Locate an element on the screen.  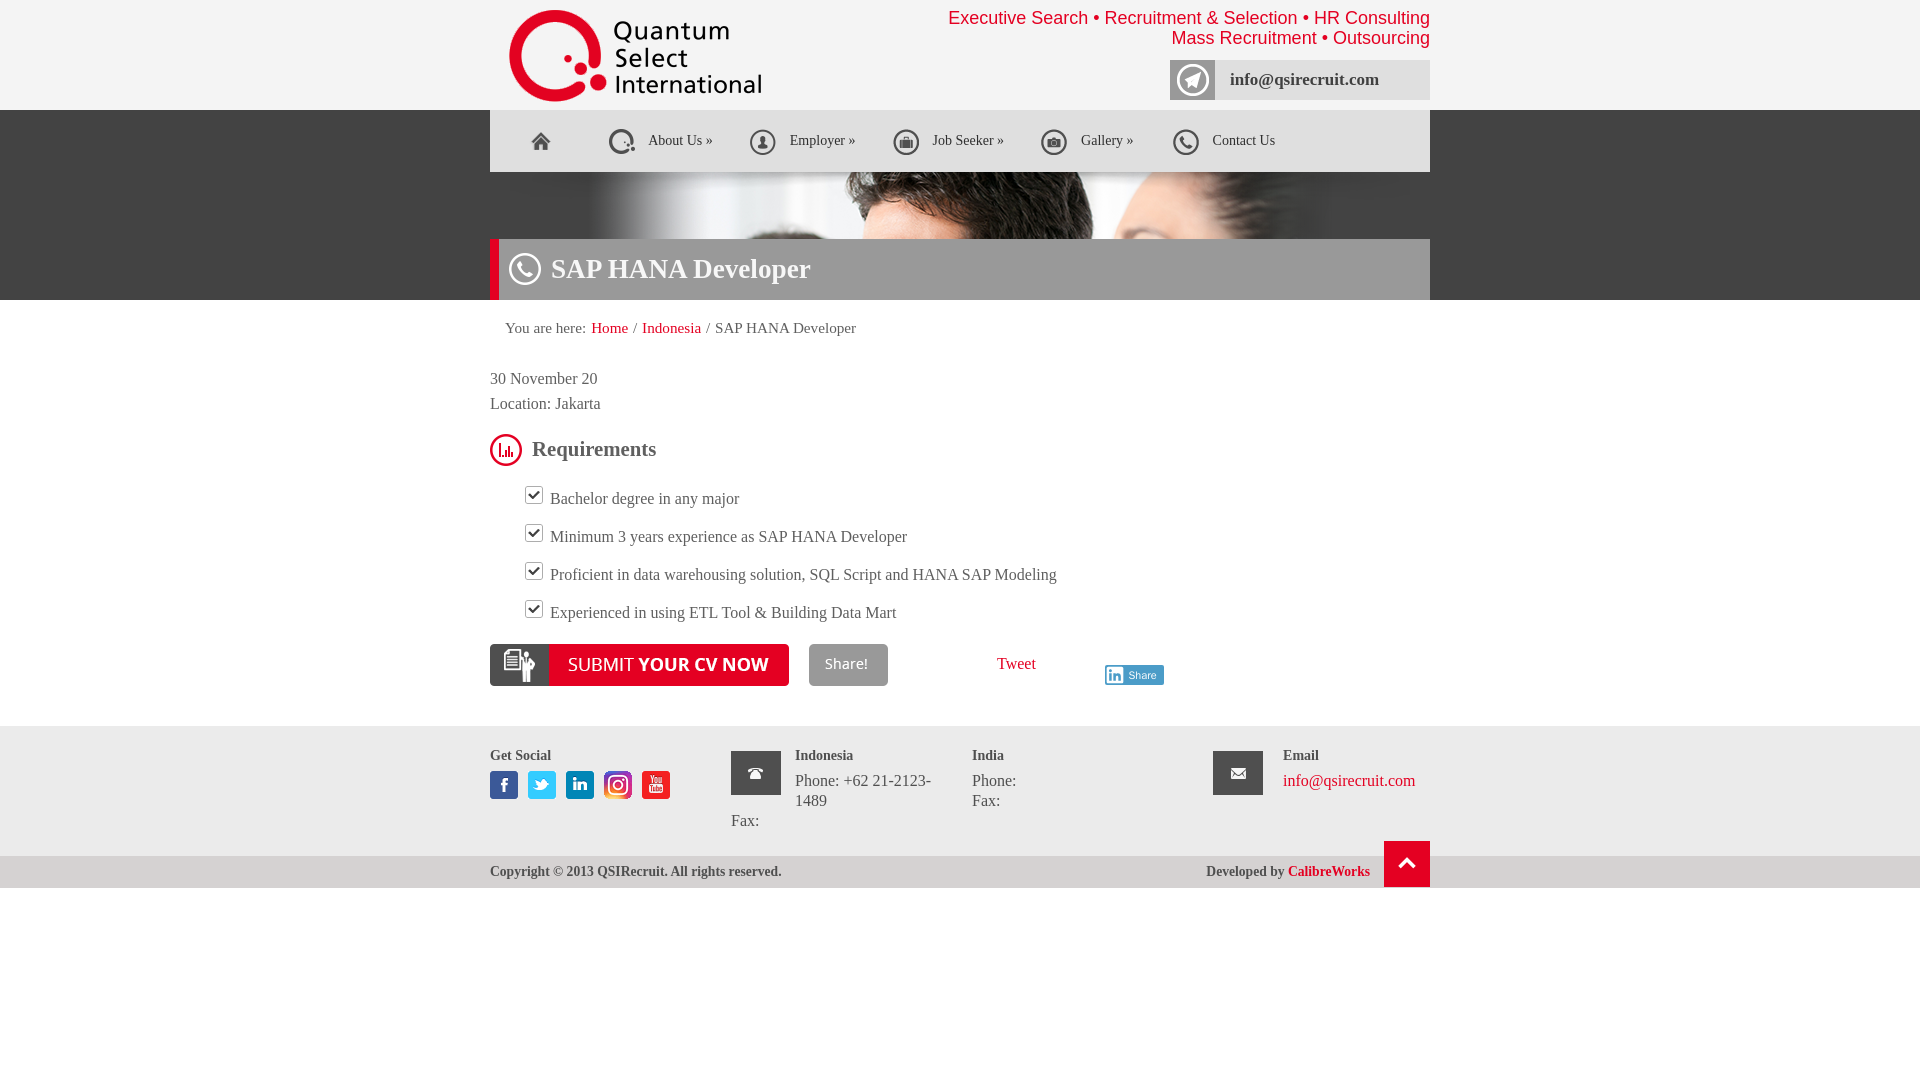
gplus is located at coordinates (609, 326).